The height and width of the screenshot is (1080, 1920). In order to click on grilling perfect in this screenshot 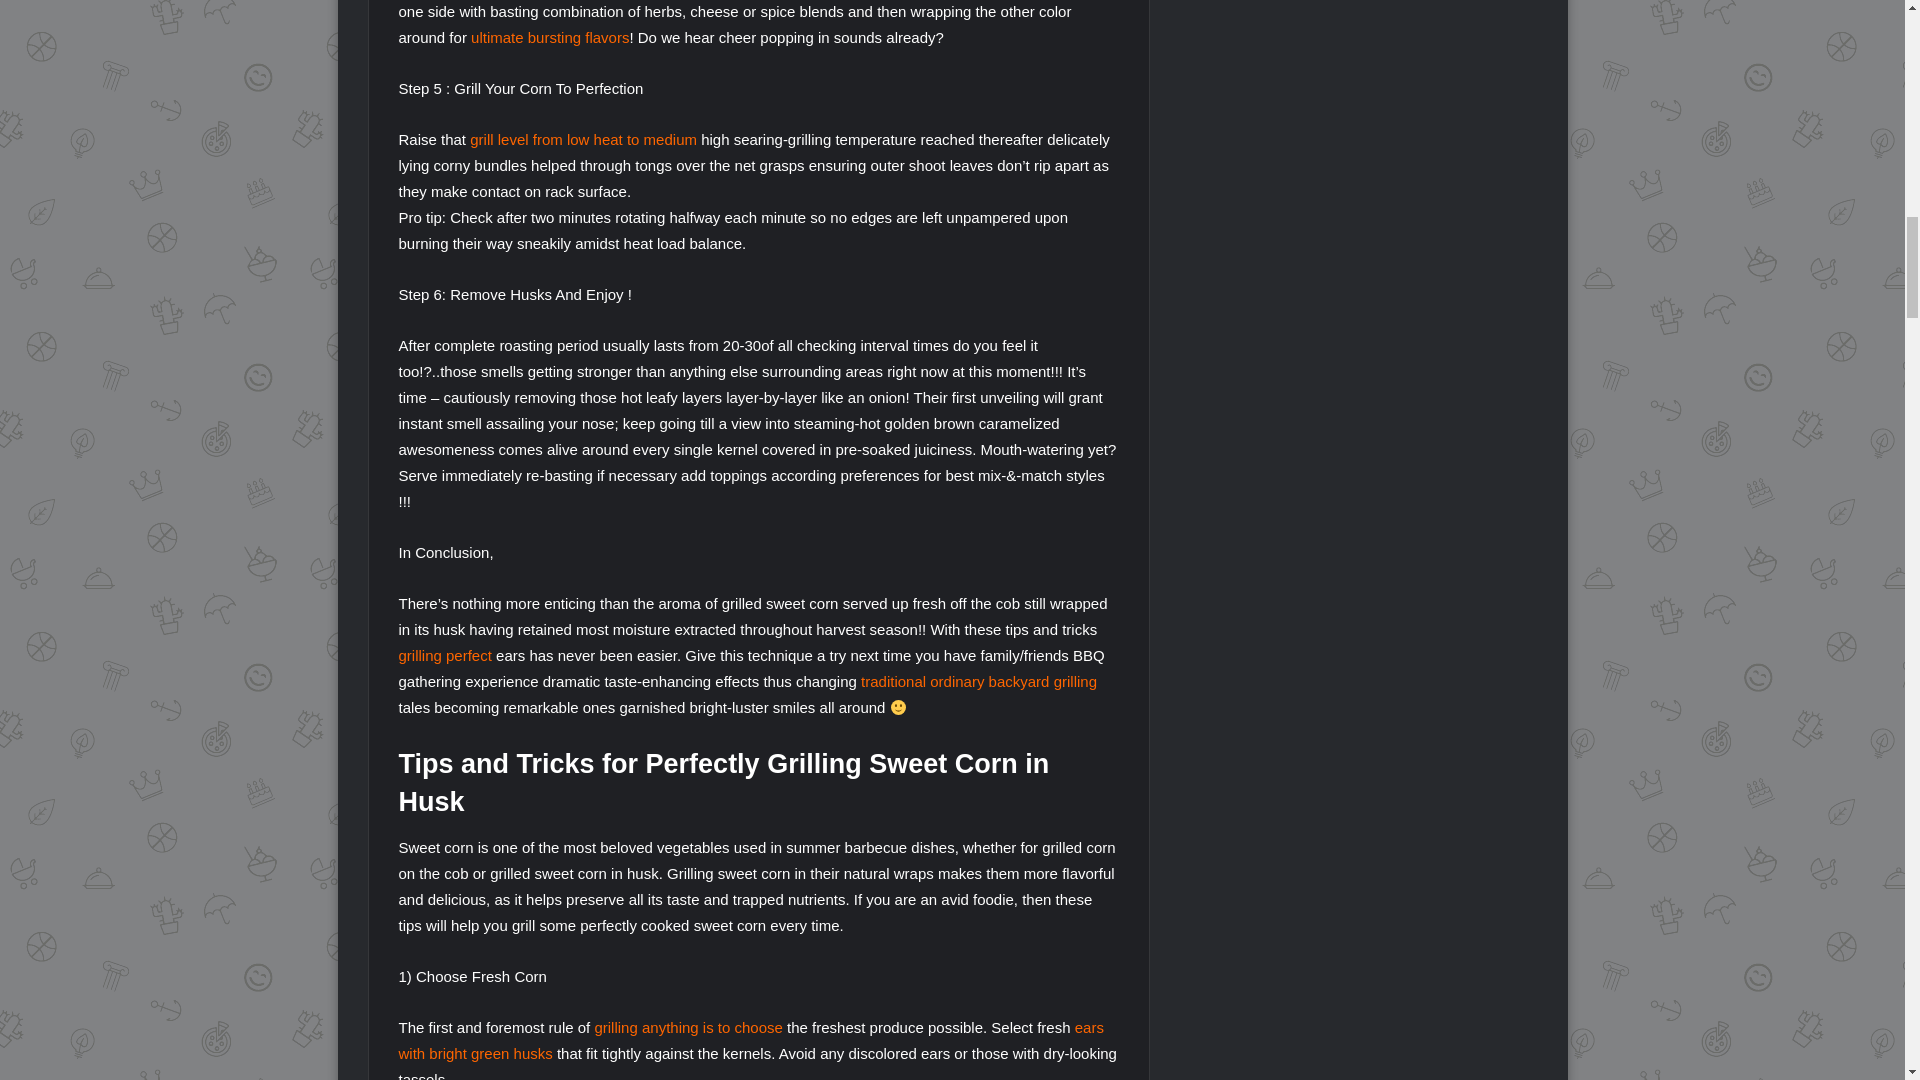, I will do `click(444, 655)`.